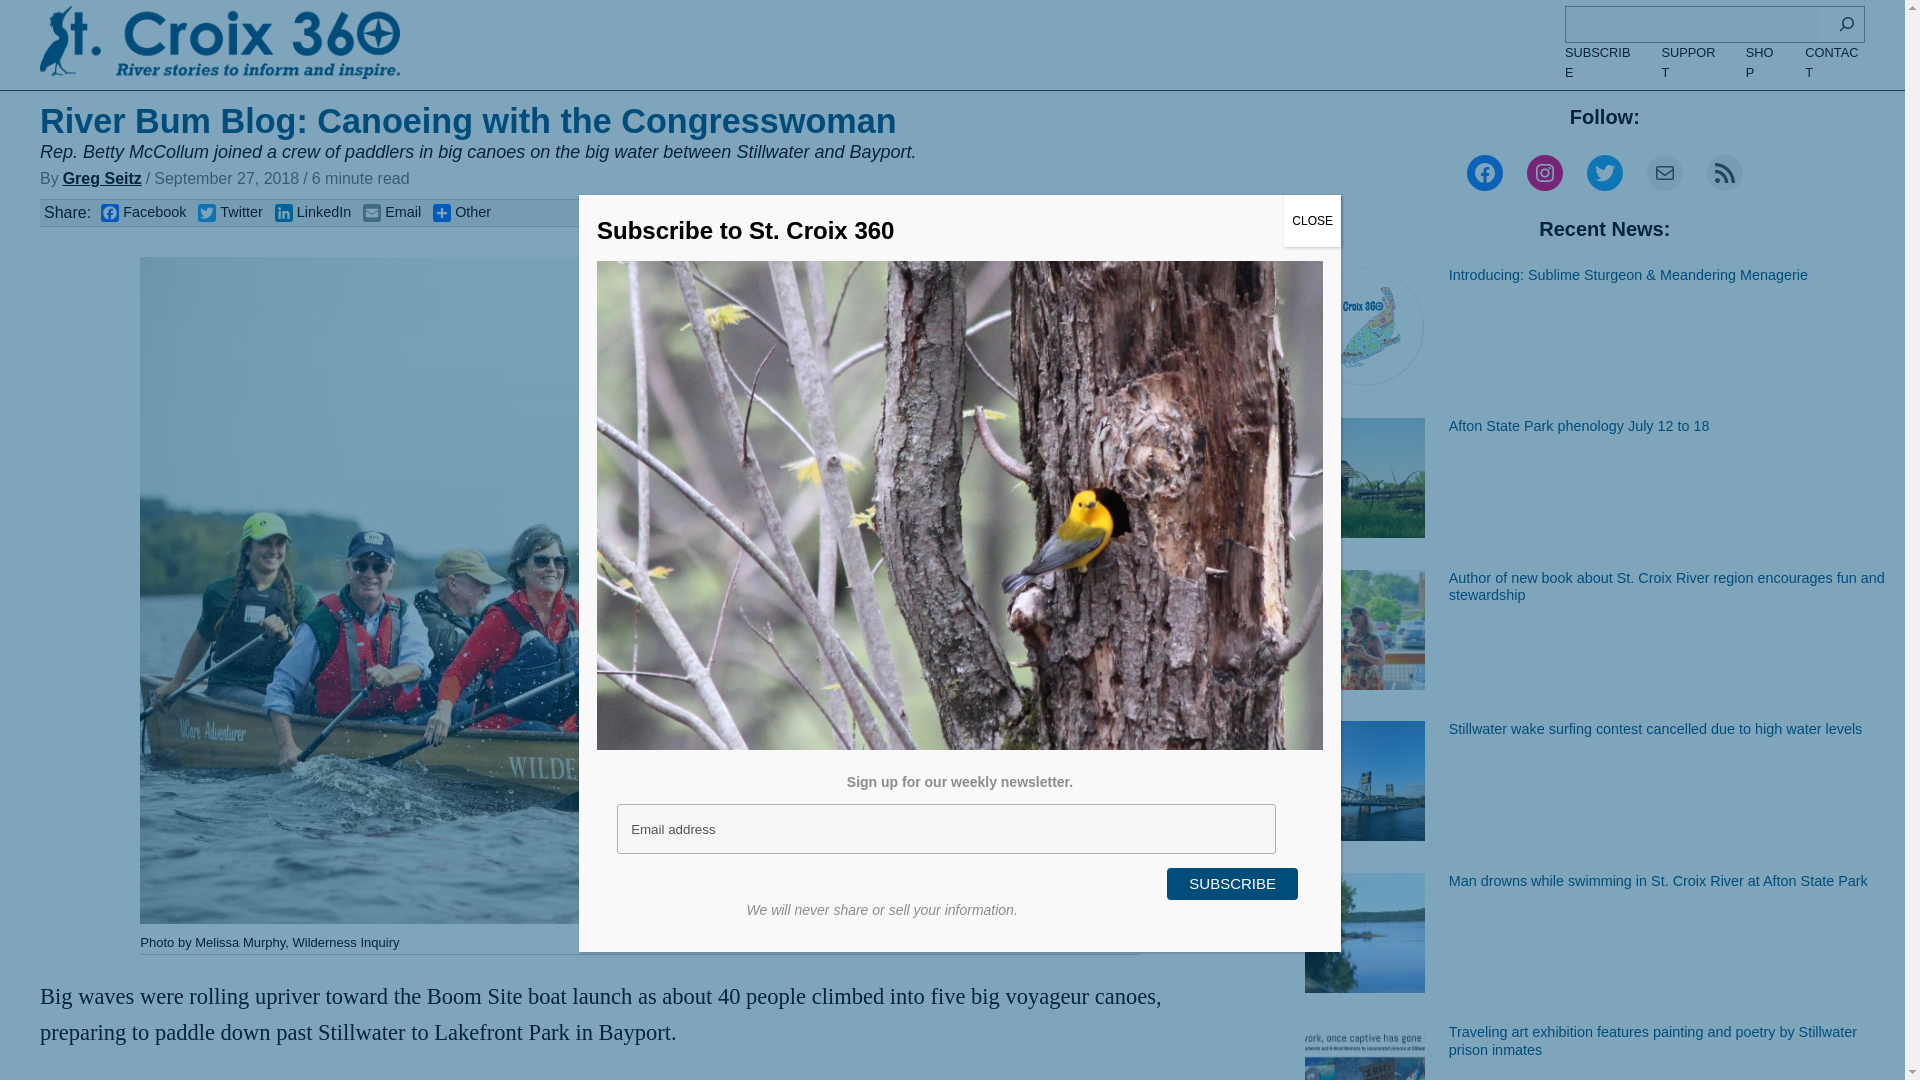  I want to click on SUBSCRIBE, so click(1600, 64).